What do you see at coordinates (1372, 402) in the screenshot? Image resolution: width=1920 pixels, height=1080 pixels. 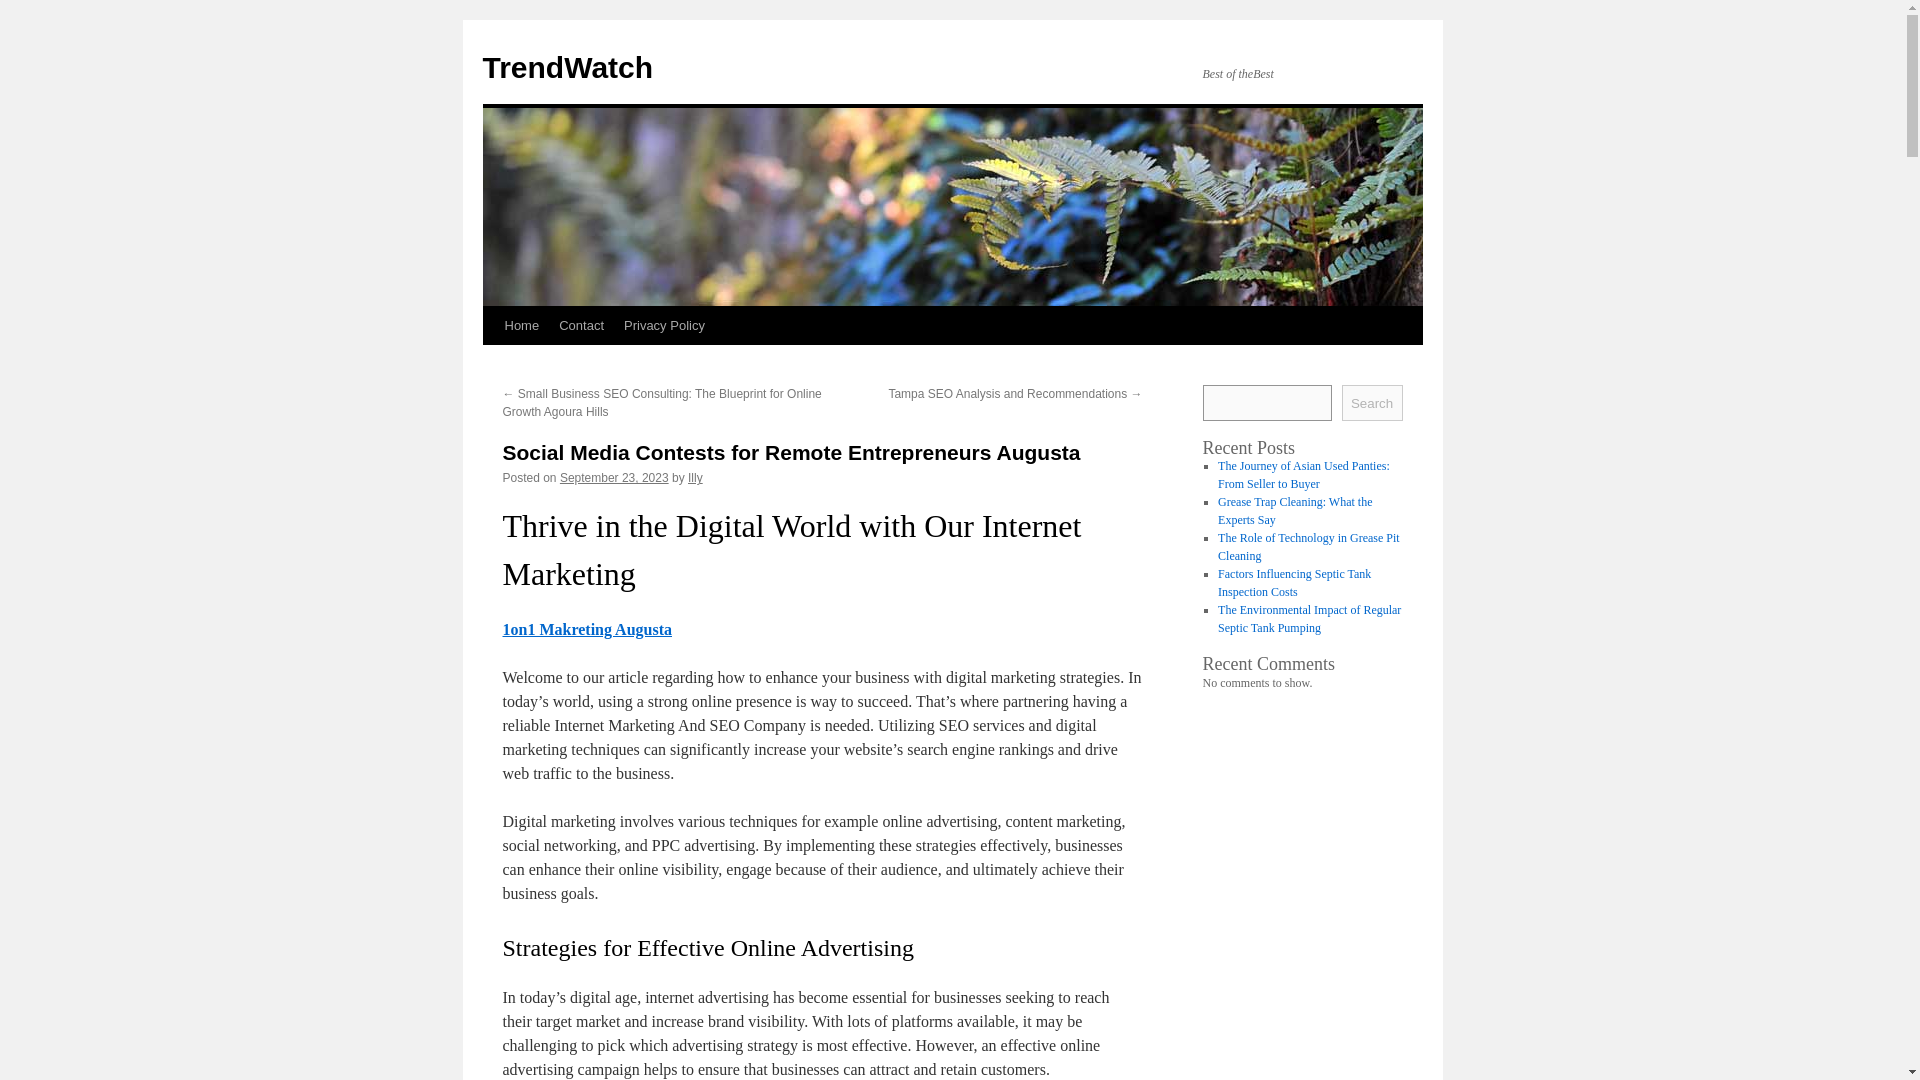 I see `Search` at bounding box center [1372, 402].